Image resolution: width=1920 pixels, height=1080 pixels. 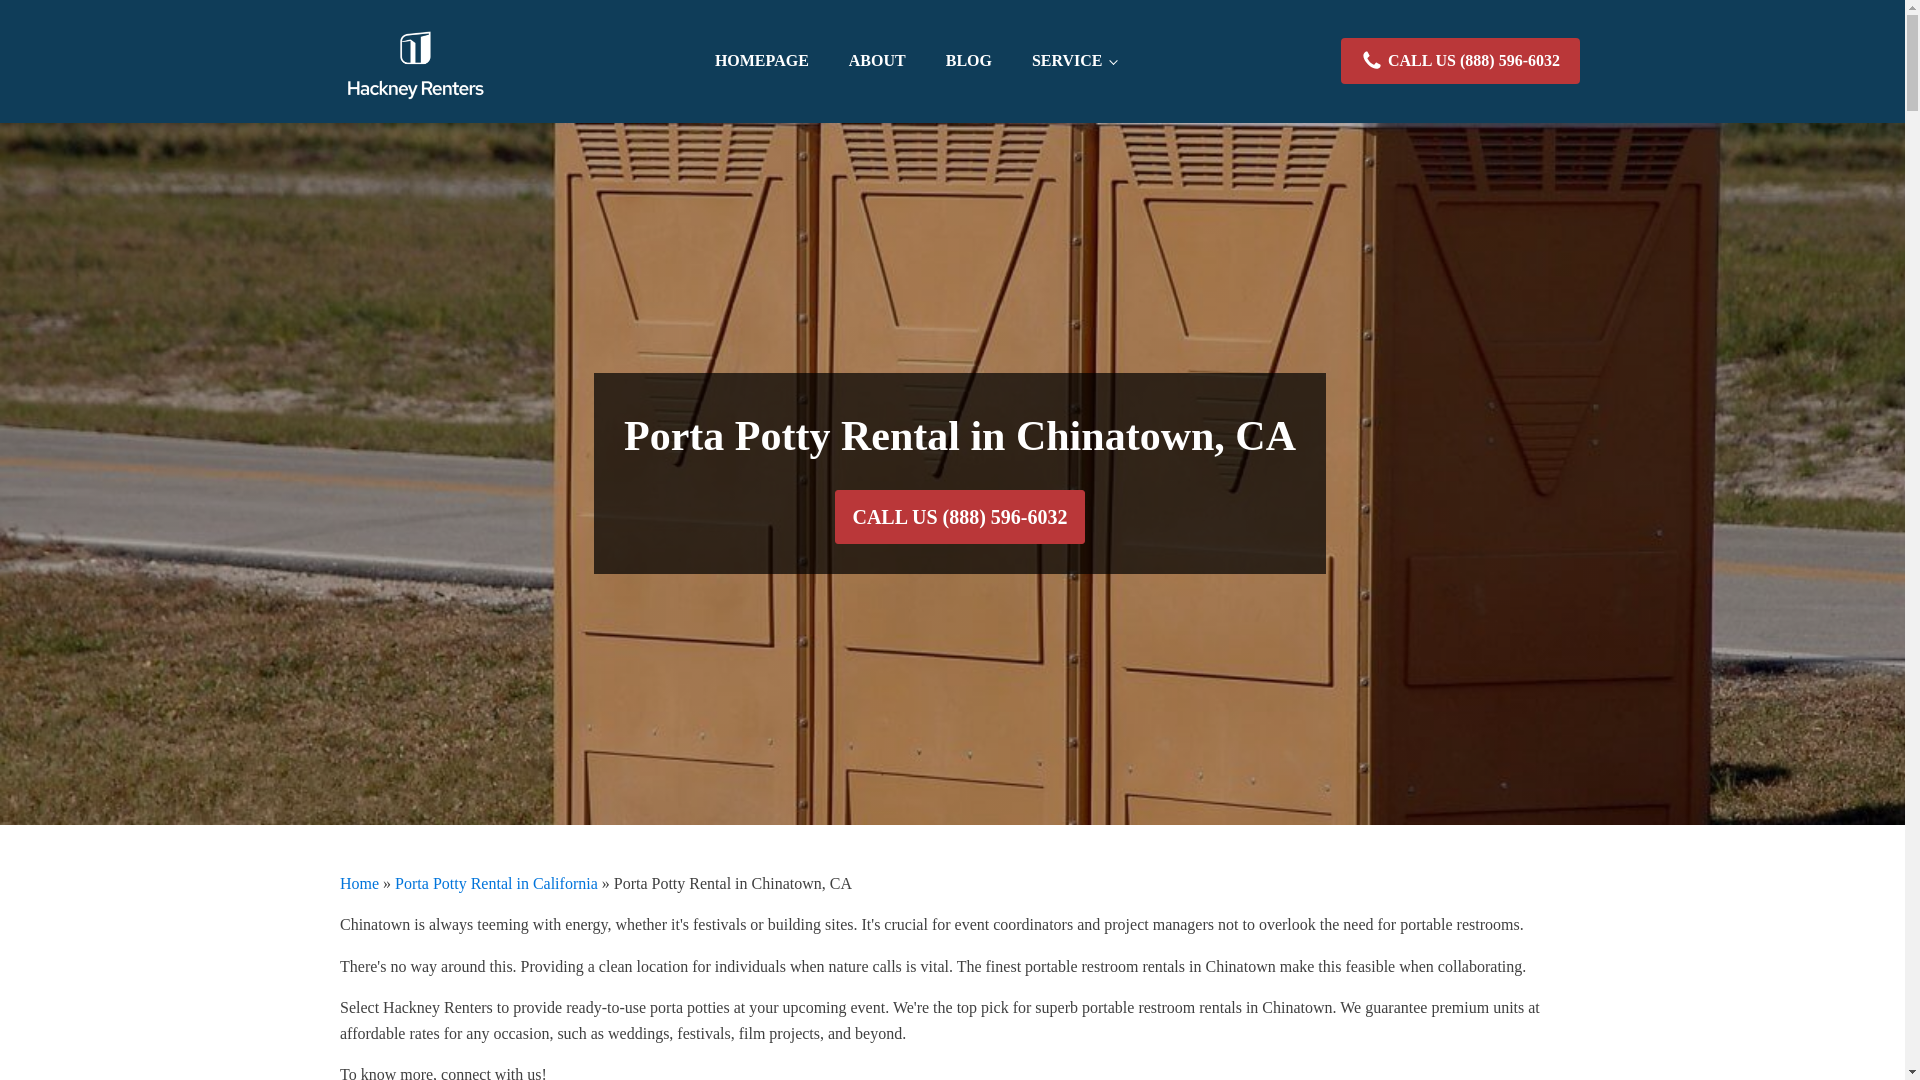 What do you see at coordinates (358, 882) in the screenshot?
I see `Home` at bounding box center [358, 882].